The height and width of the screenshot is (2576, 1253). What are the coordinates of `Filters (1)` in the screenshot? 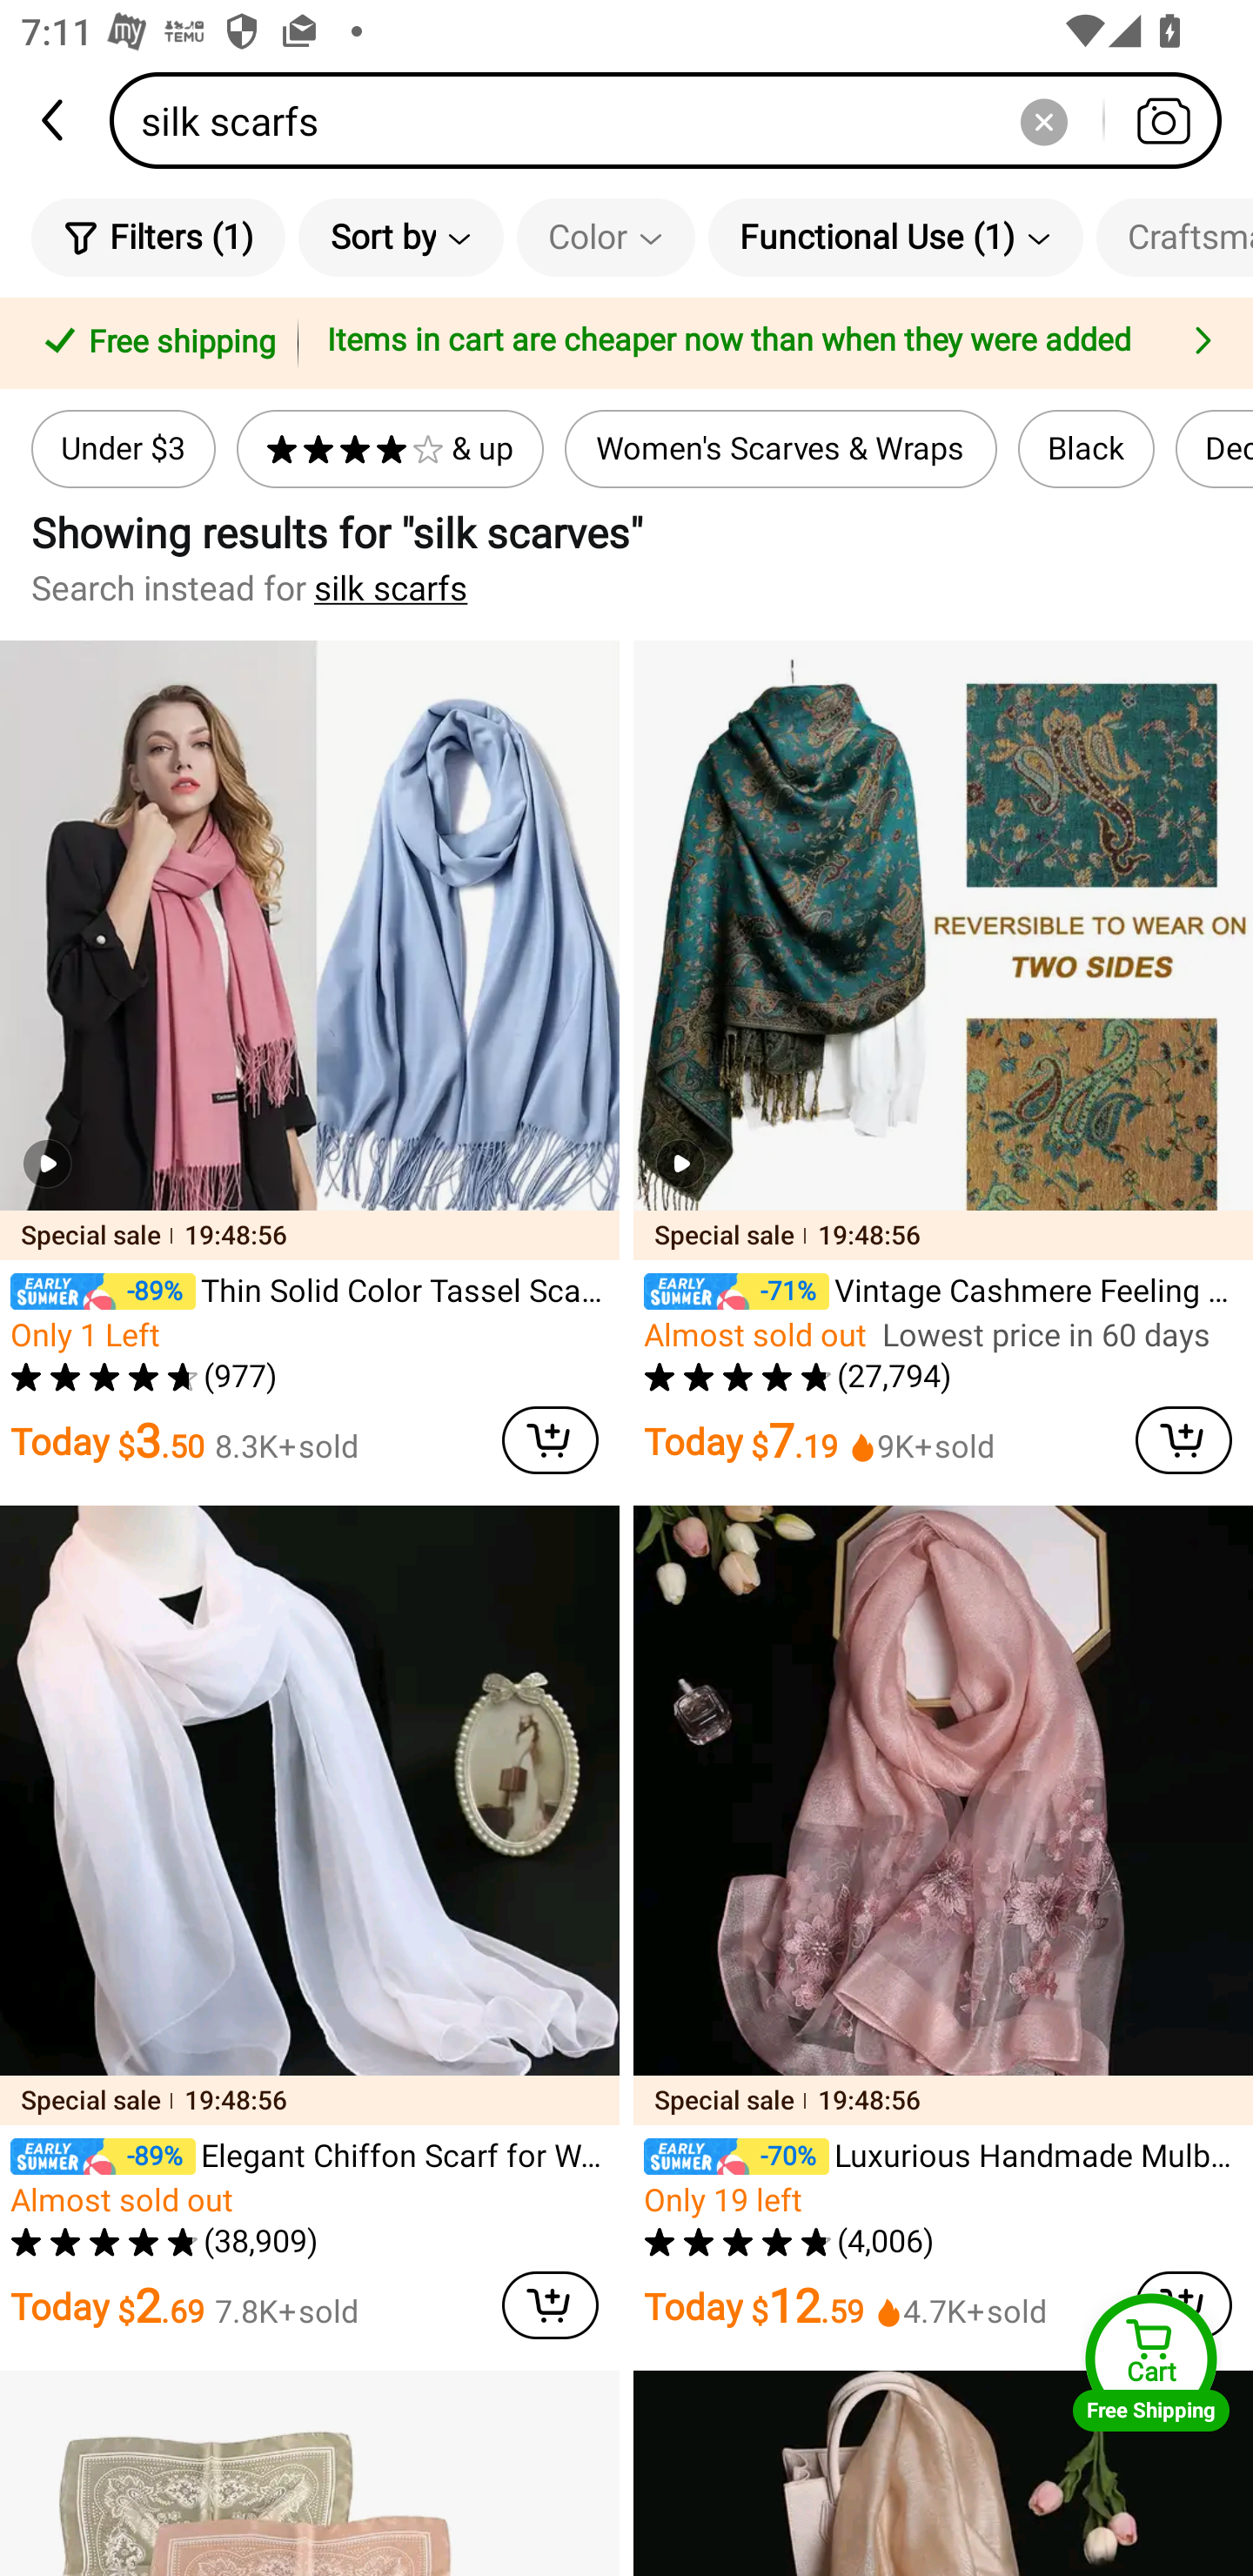 It's located at (158, 237).